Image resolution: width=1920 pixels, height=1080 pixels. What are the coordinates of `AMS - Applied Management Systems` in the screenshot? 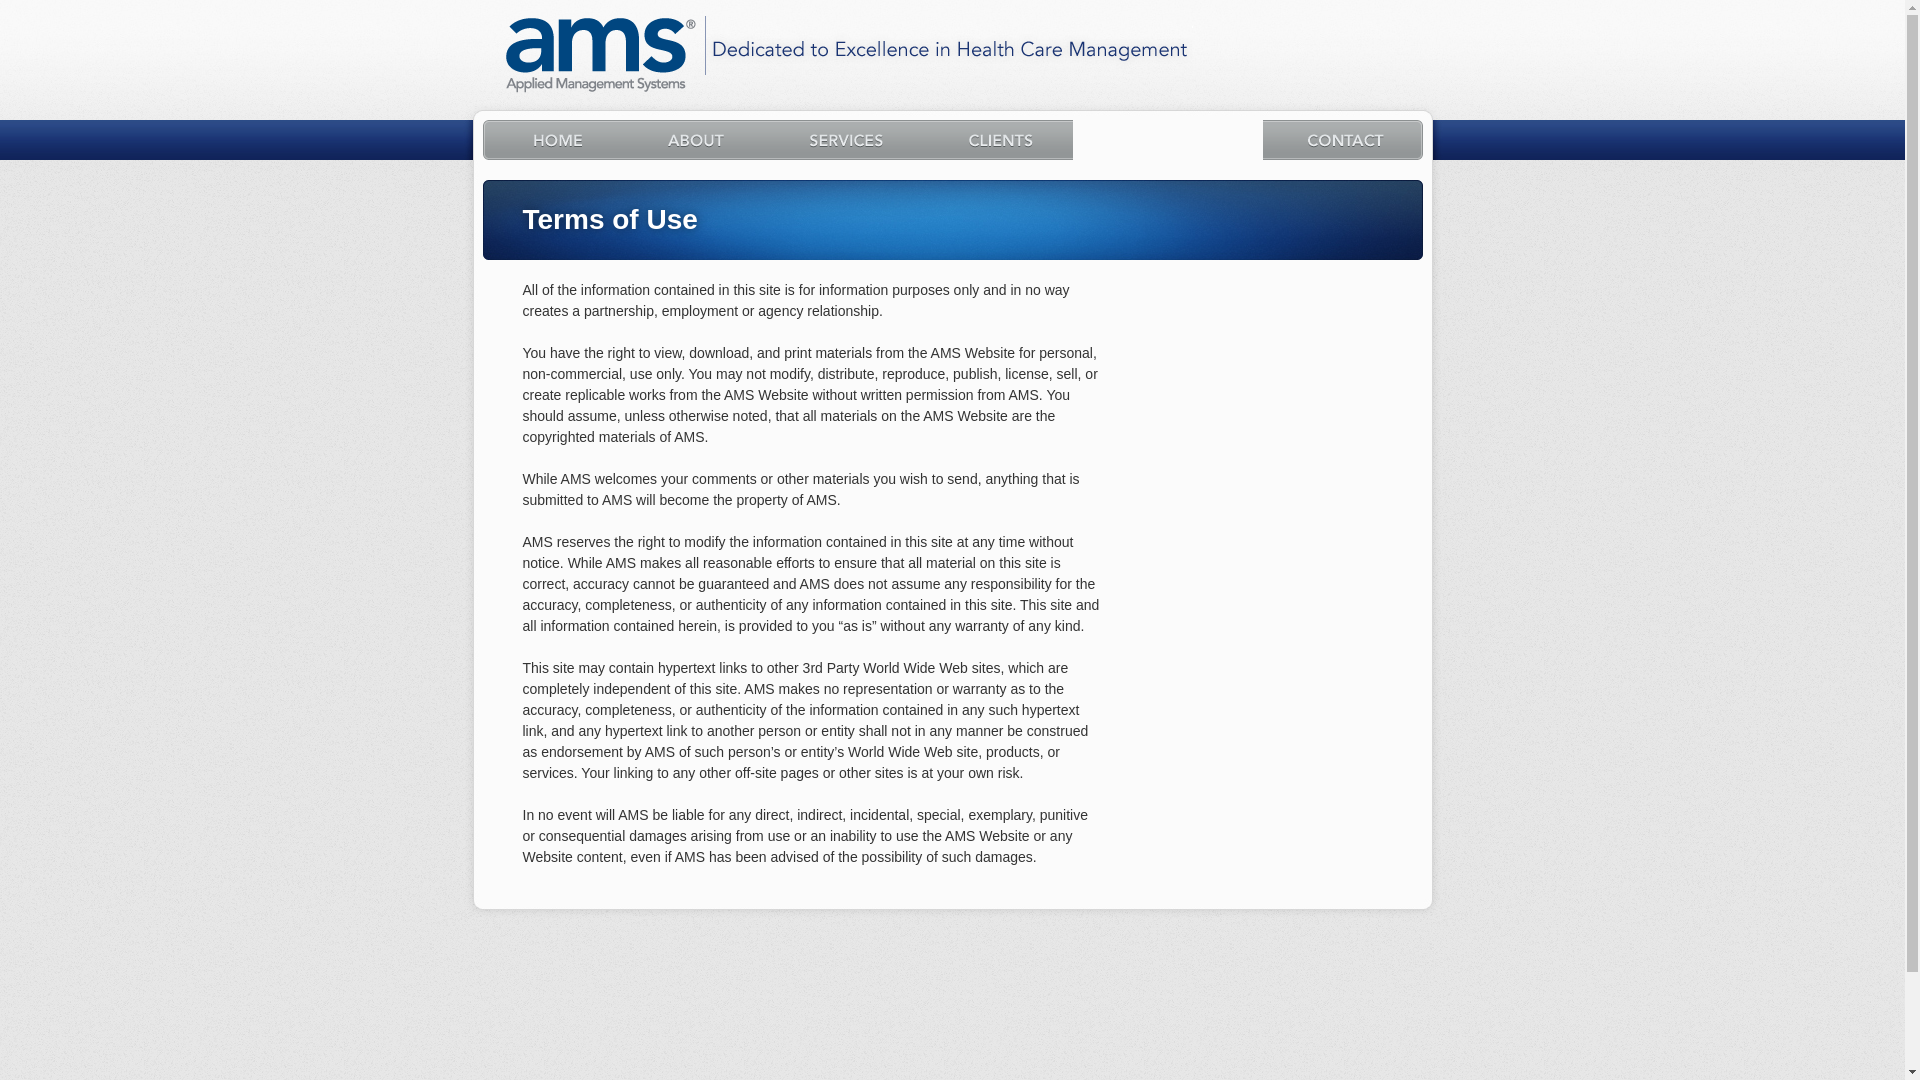 It's located at (602, 55).